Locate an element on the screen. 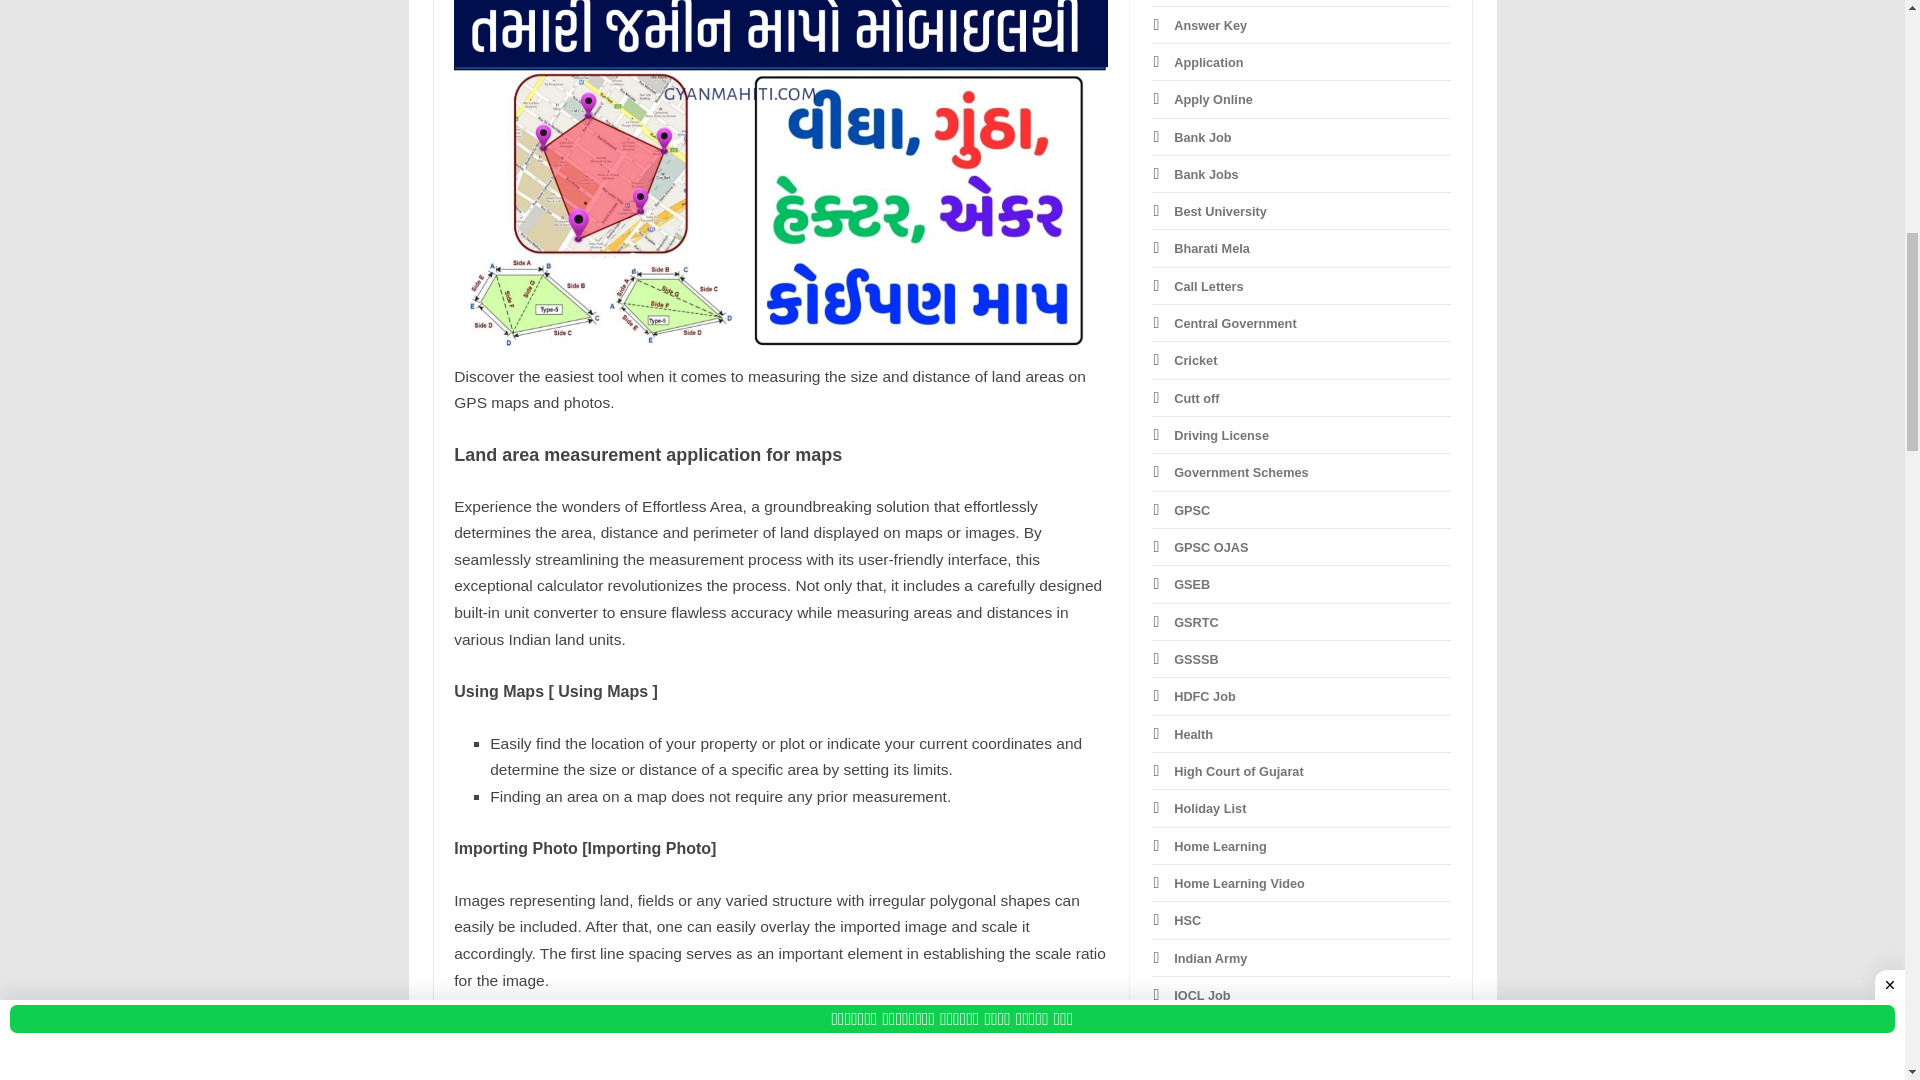  Bank Job is located at coordinates (1202, 136).